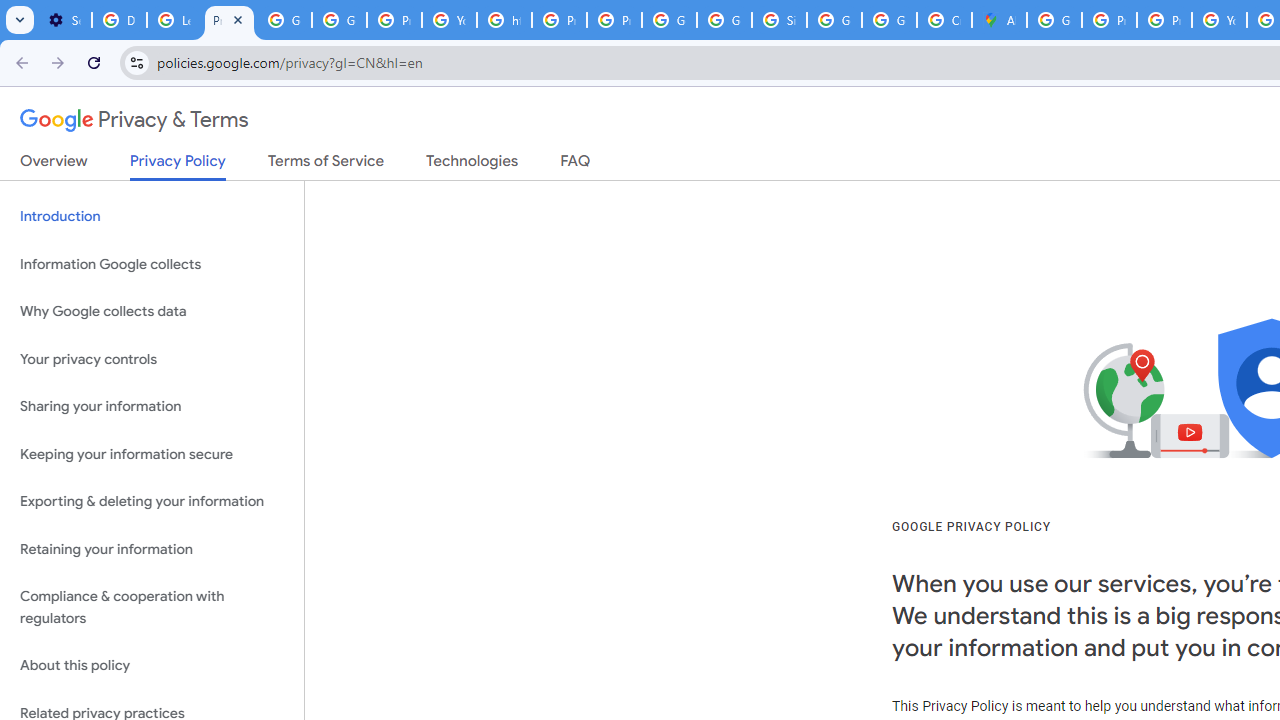 The width and height of the screenshot is (1280, 720). What do you see at coordinates (152, 666) in the screenshot?
I see `About this policy` at bounding box center [152, 666].